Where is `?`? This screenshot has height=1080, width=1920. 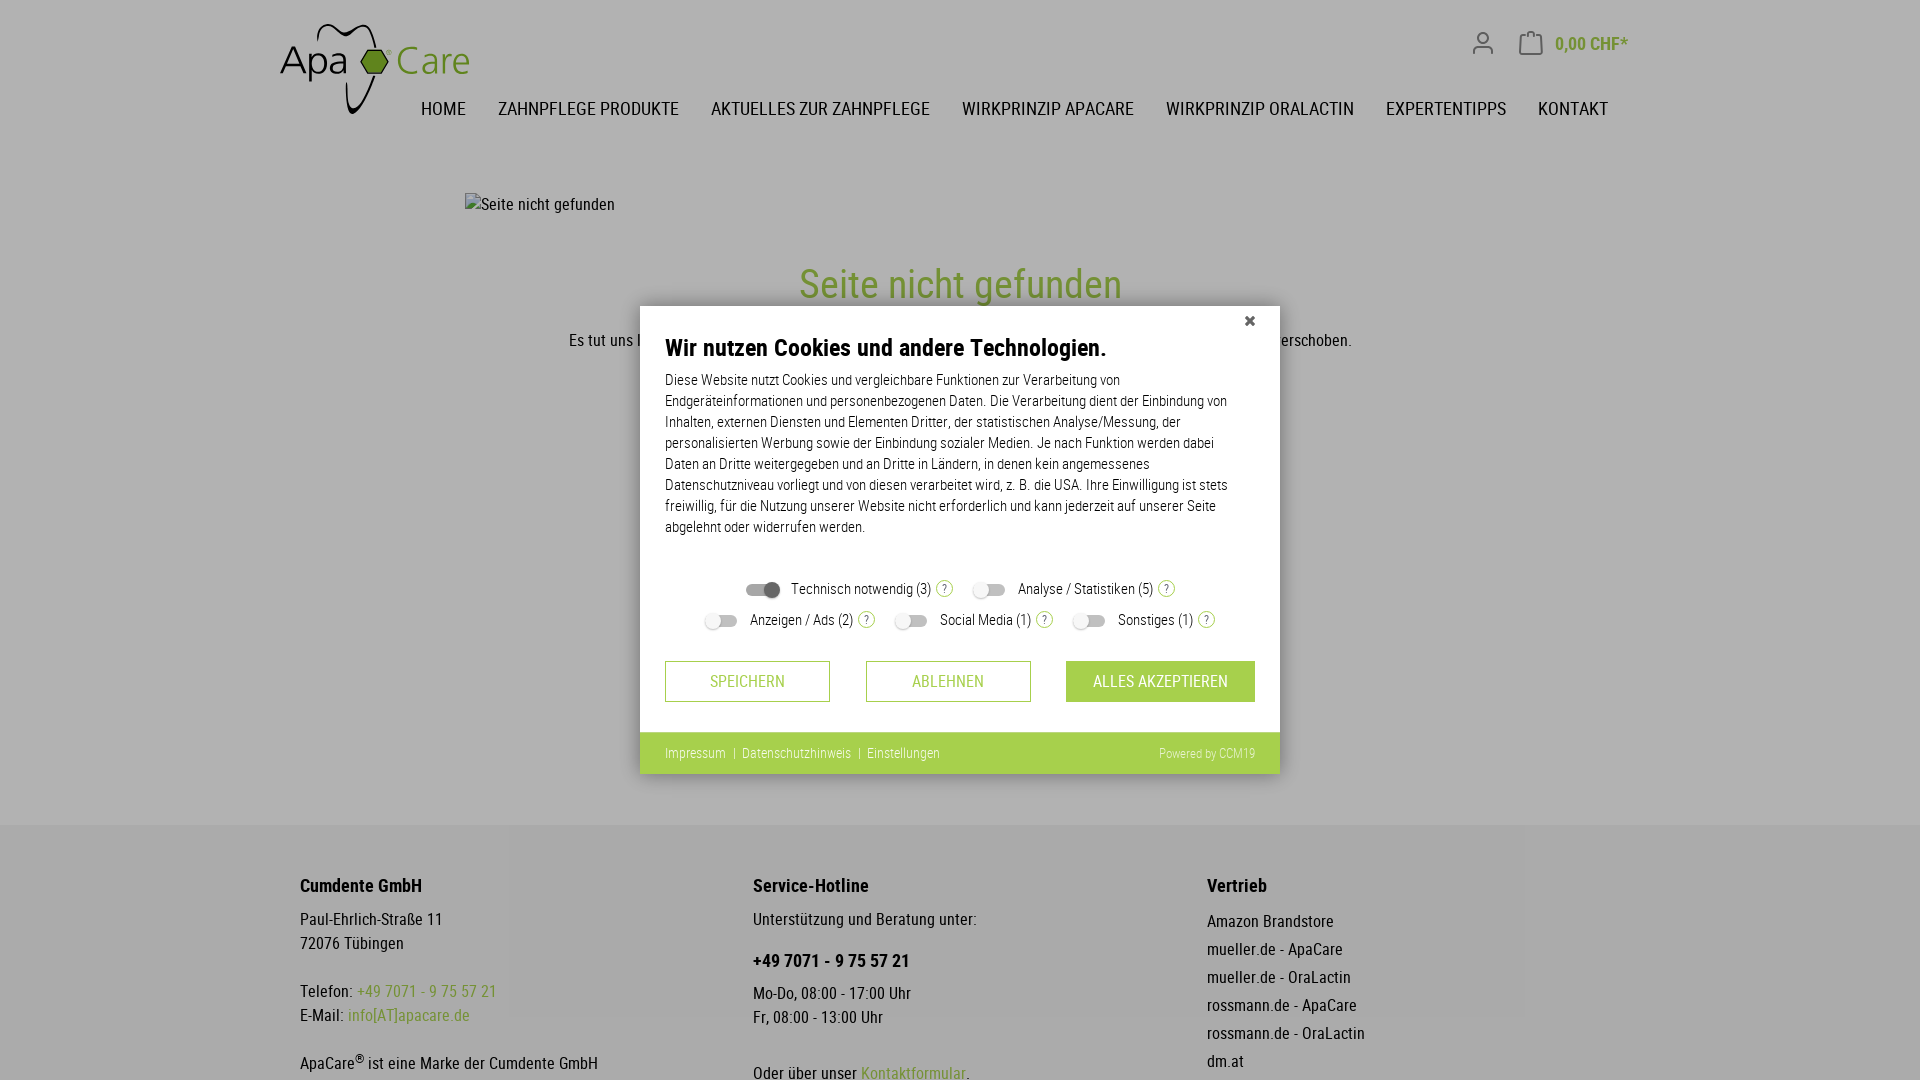
? is located at coordinates (866, 620).